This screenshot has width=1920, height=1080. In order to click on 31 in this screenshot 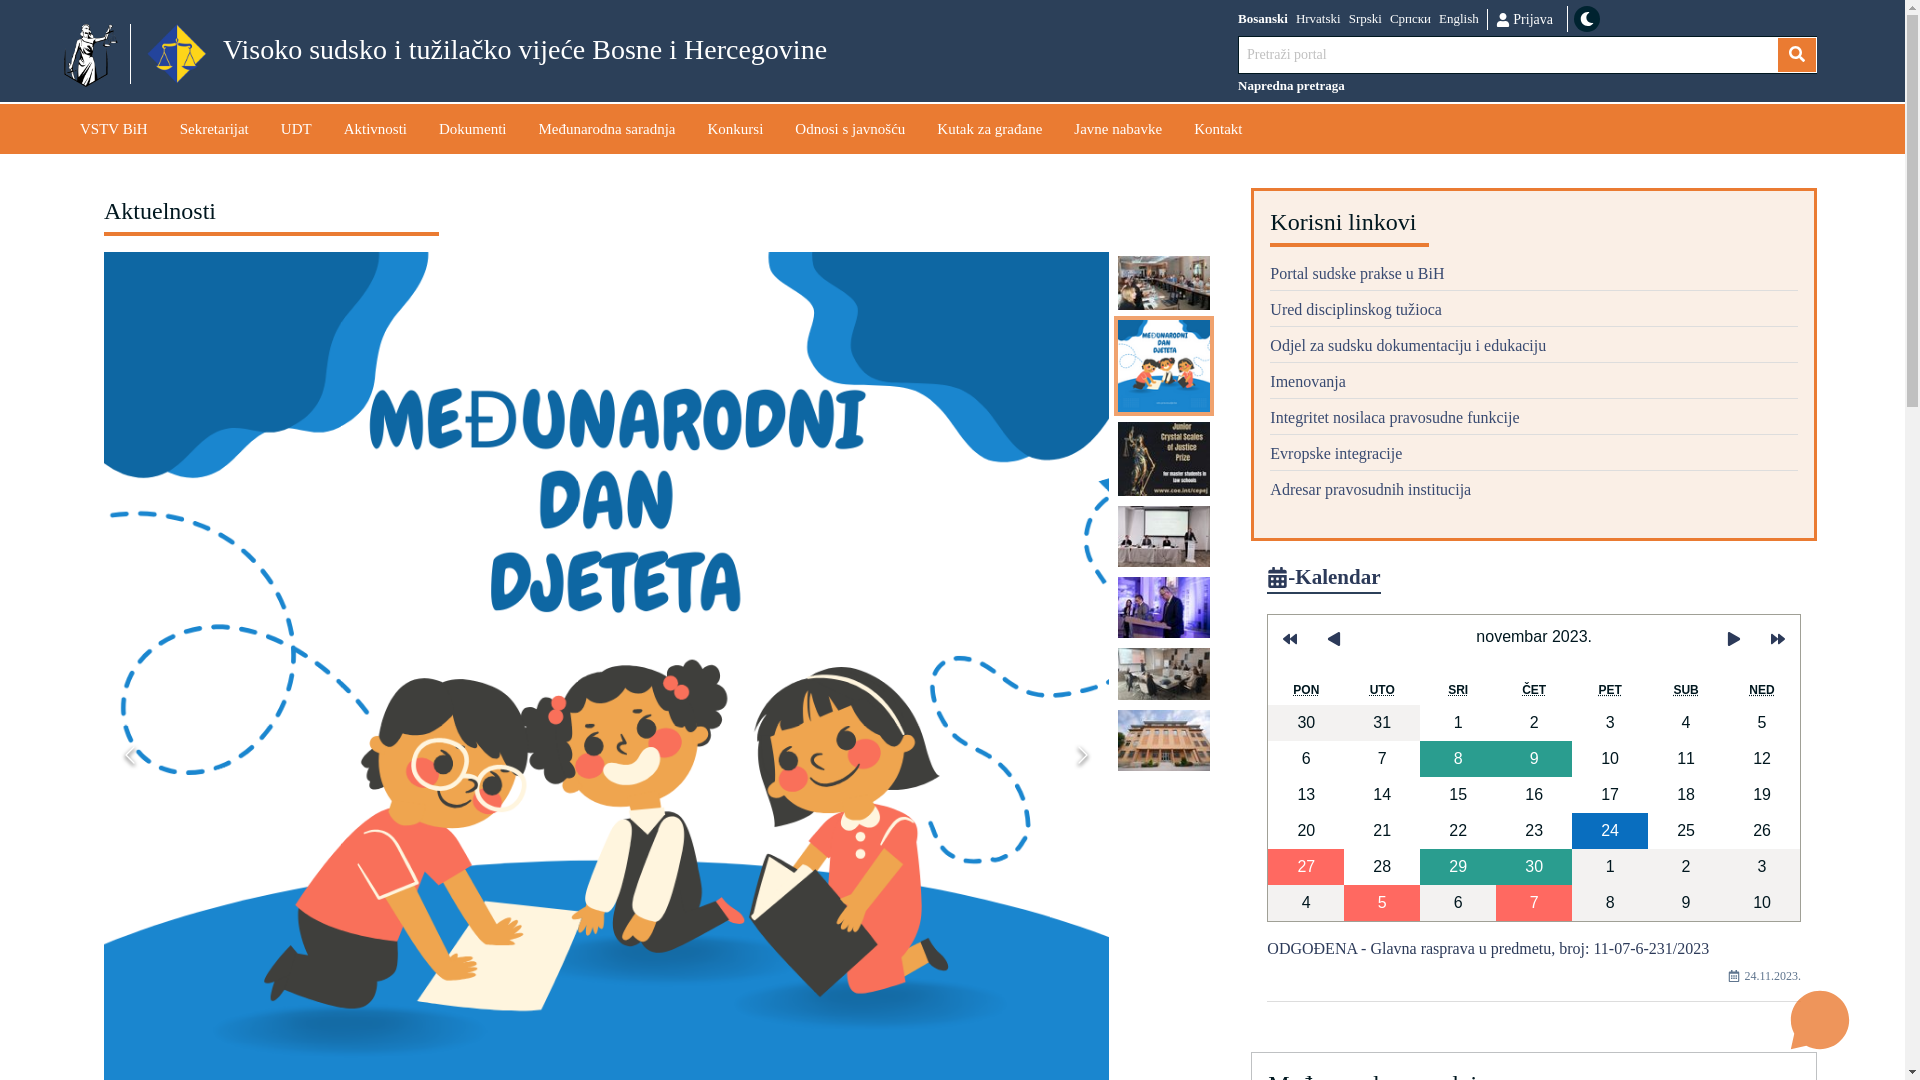, I will do `click(1382, 723)`.